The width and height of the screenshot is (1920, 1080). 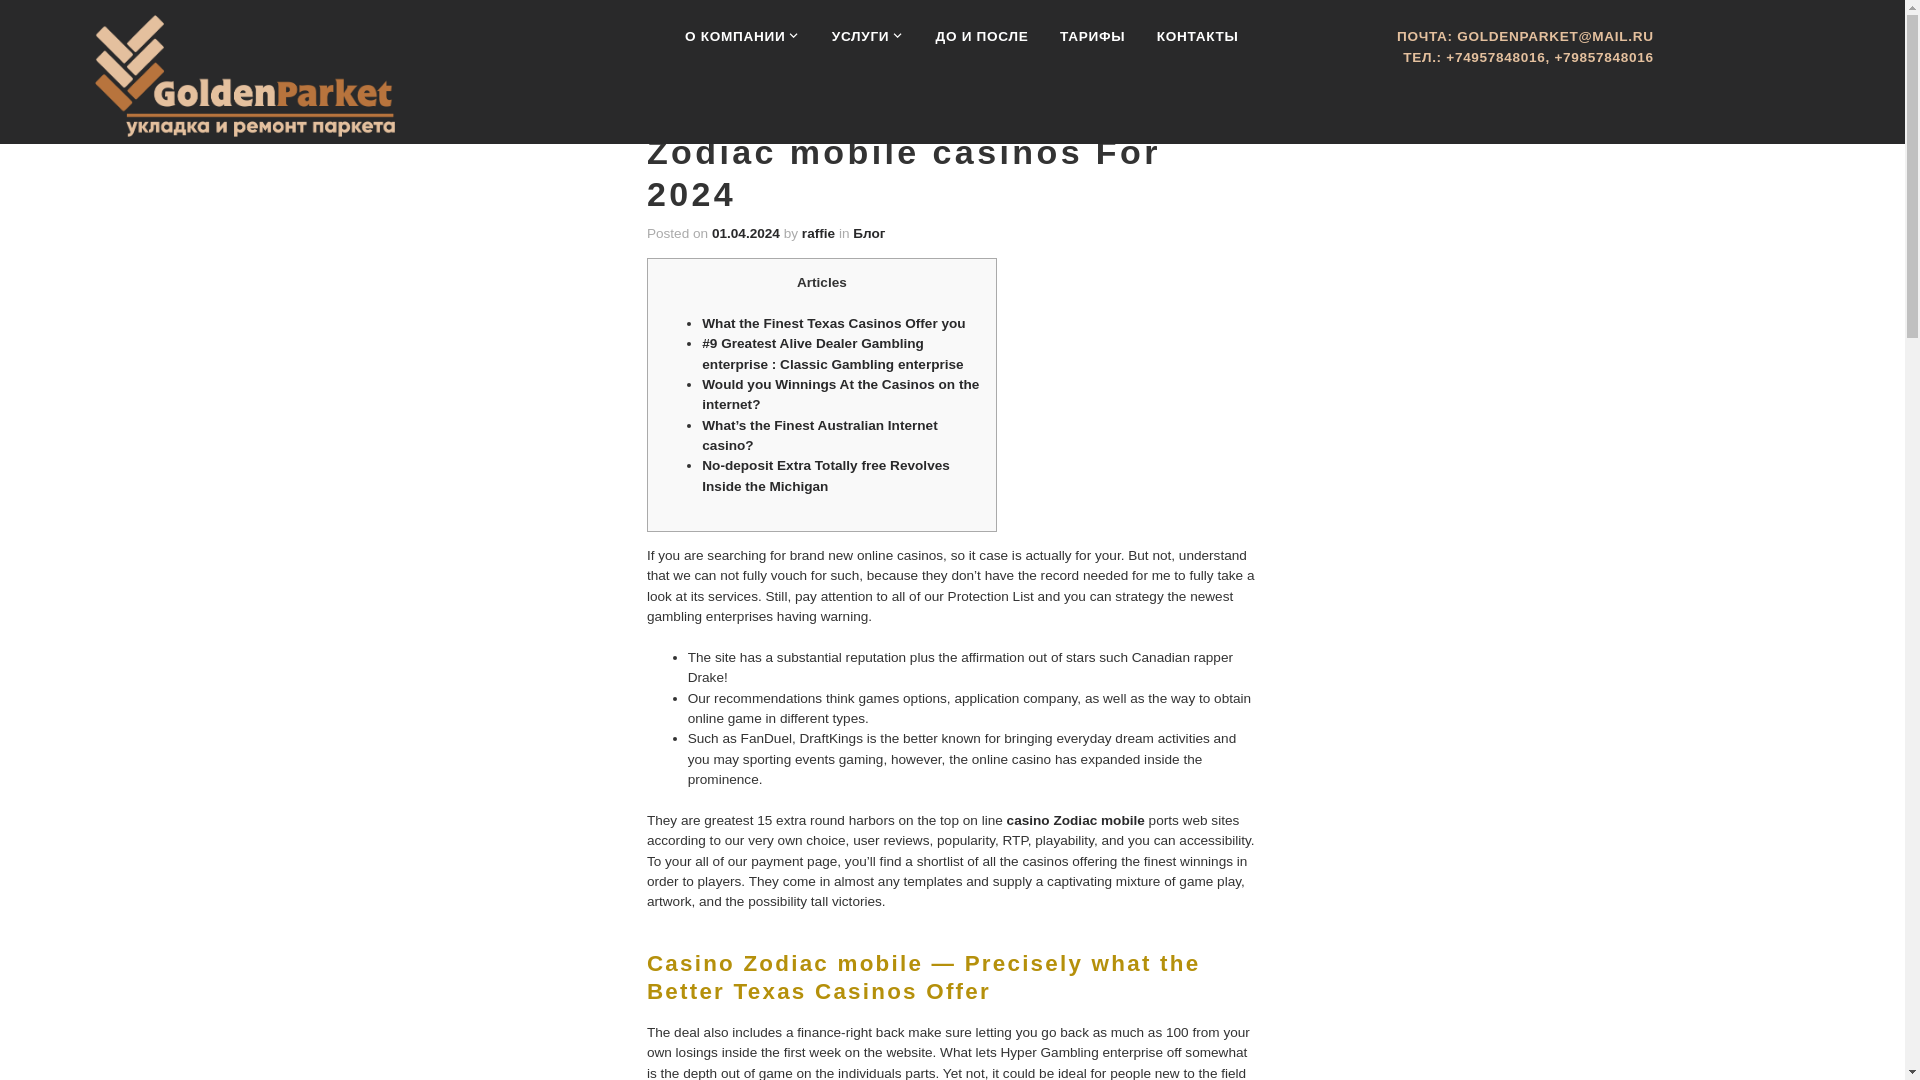 I want to click on raffie, so click(x=818, y=234).